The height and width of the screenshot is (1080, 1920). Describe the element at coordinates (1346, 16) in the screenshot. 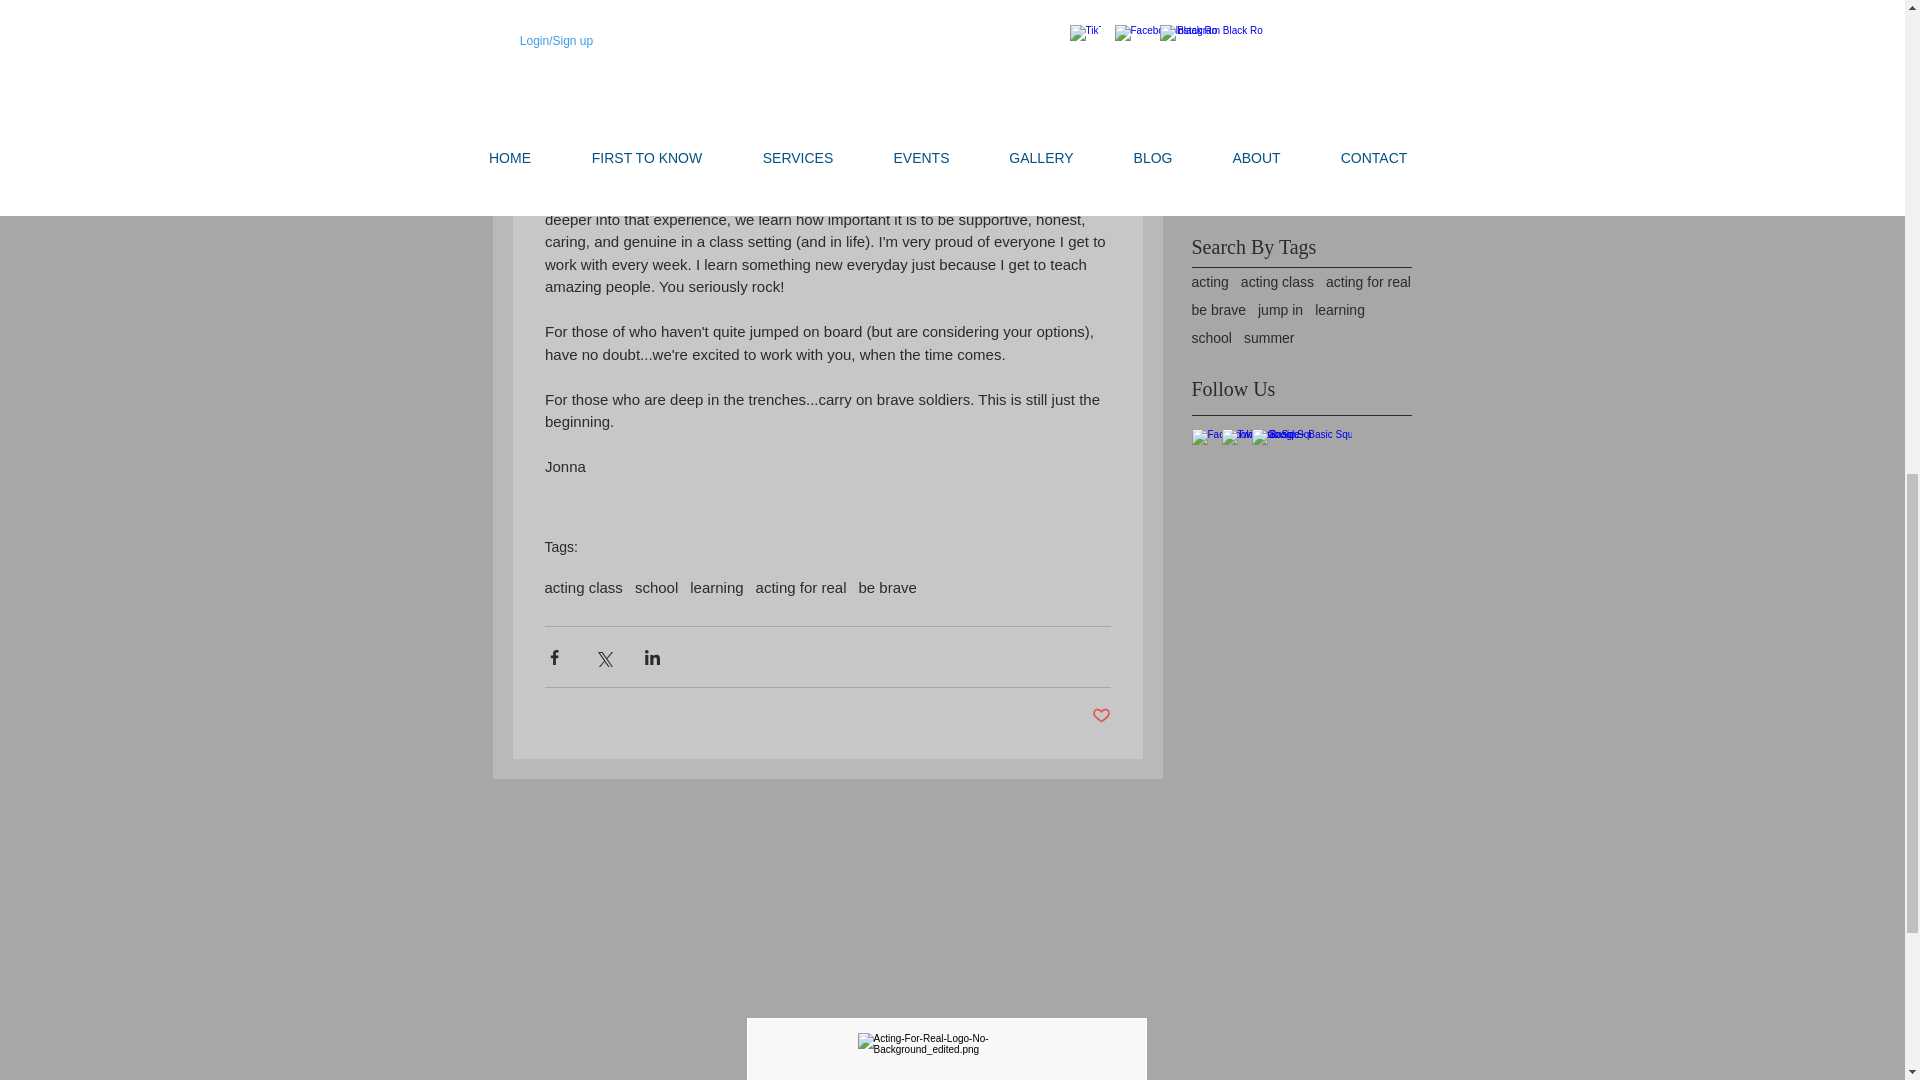

I see `SUMMER IS HERE! Carry on.` at that location.